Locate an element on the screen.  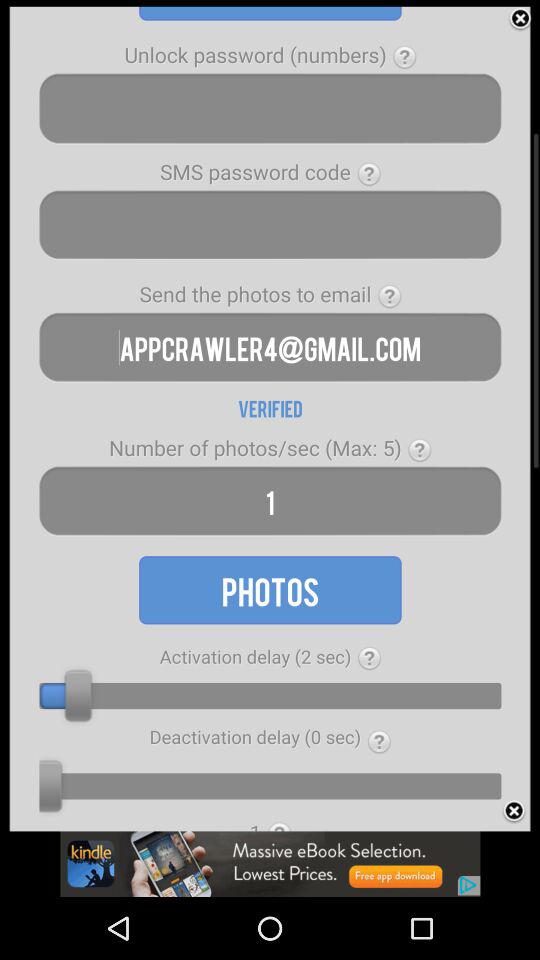
go to search is located at coordinates (270, 224).